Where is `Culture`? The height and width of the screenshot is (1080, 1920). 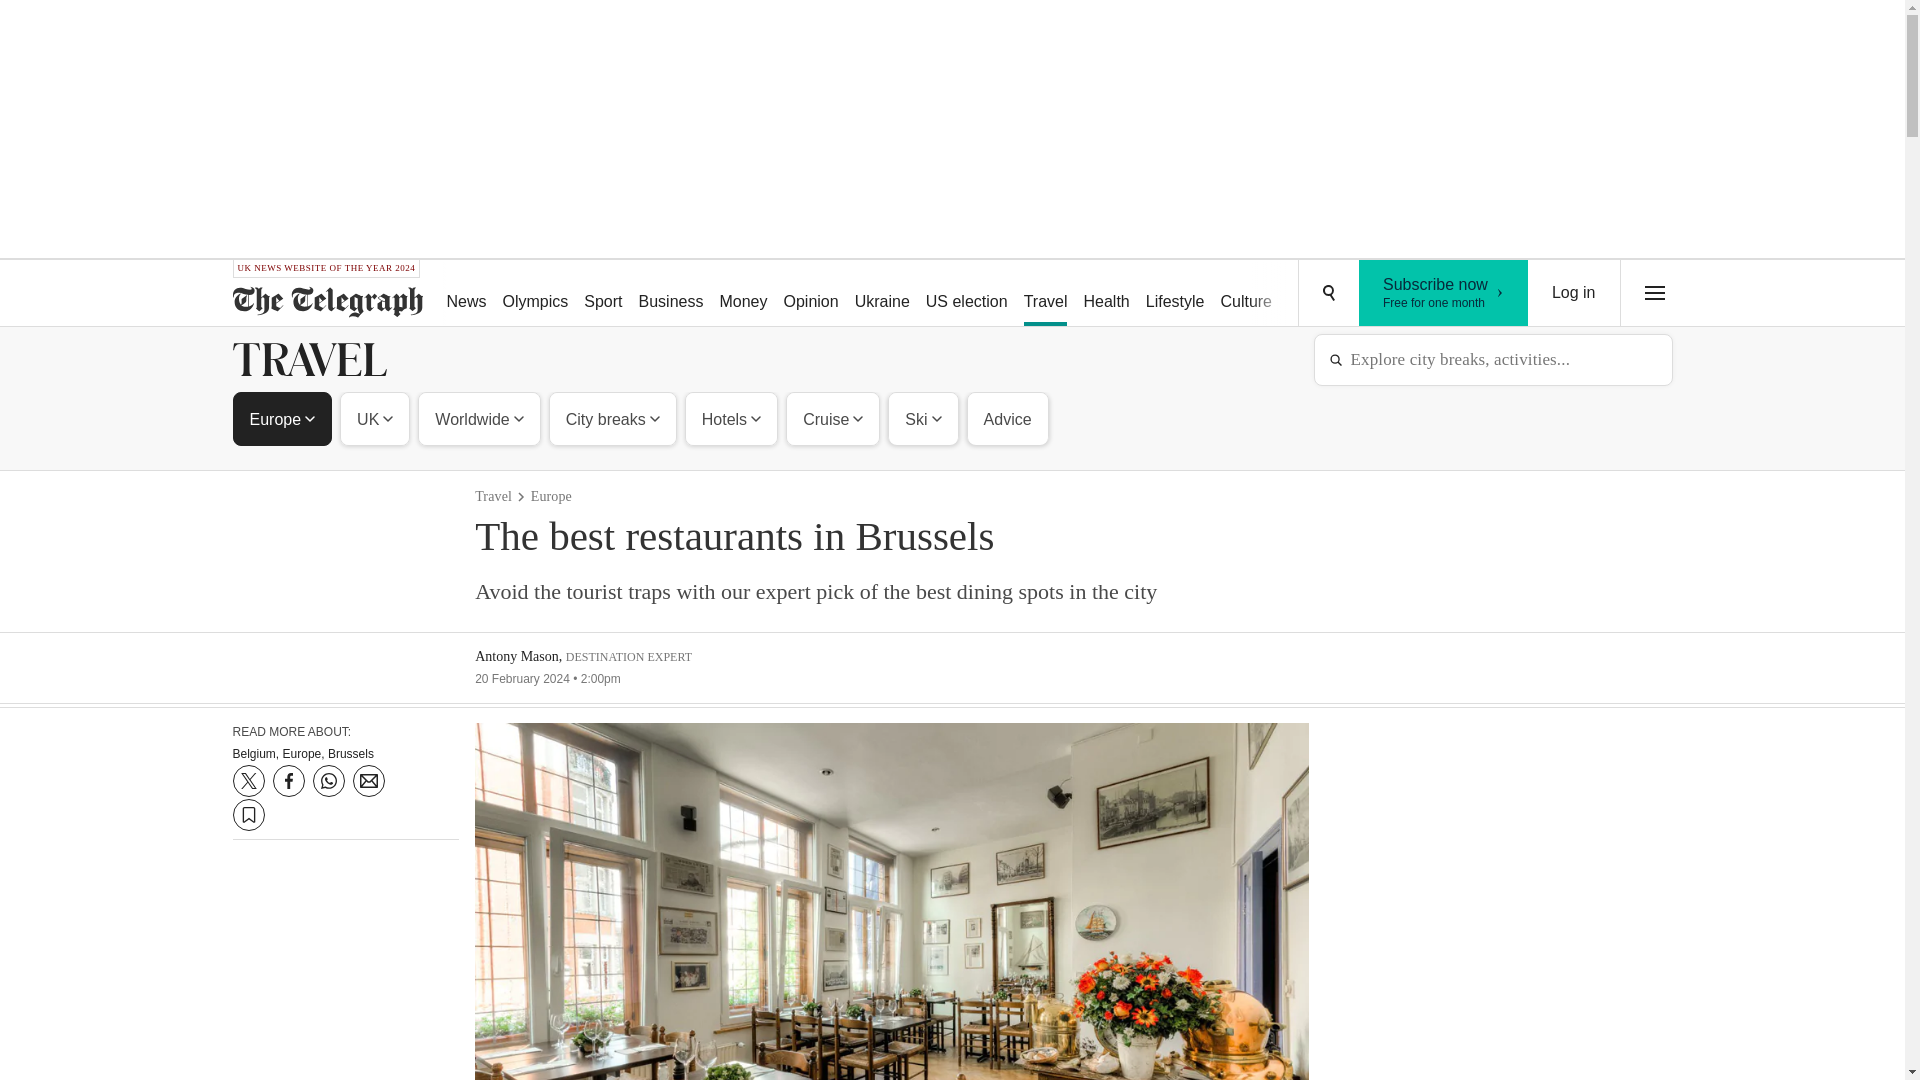 Culture is located at coordinates (672, 294).